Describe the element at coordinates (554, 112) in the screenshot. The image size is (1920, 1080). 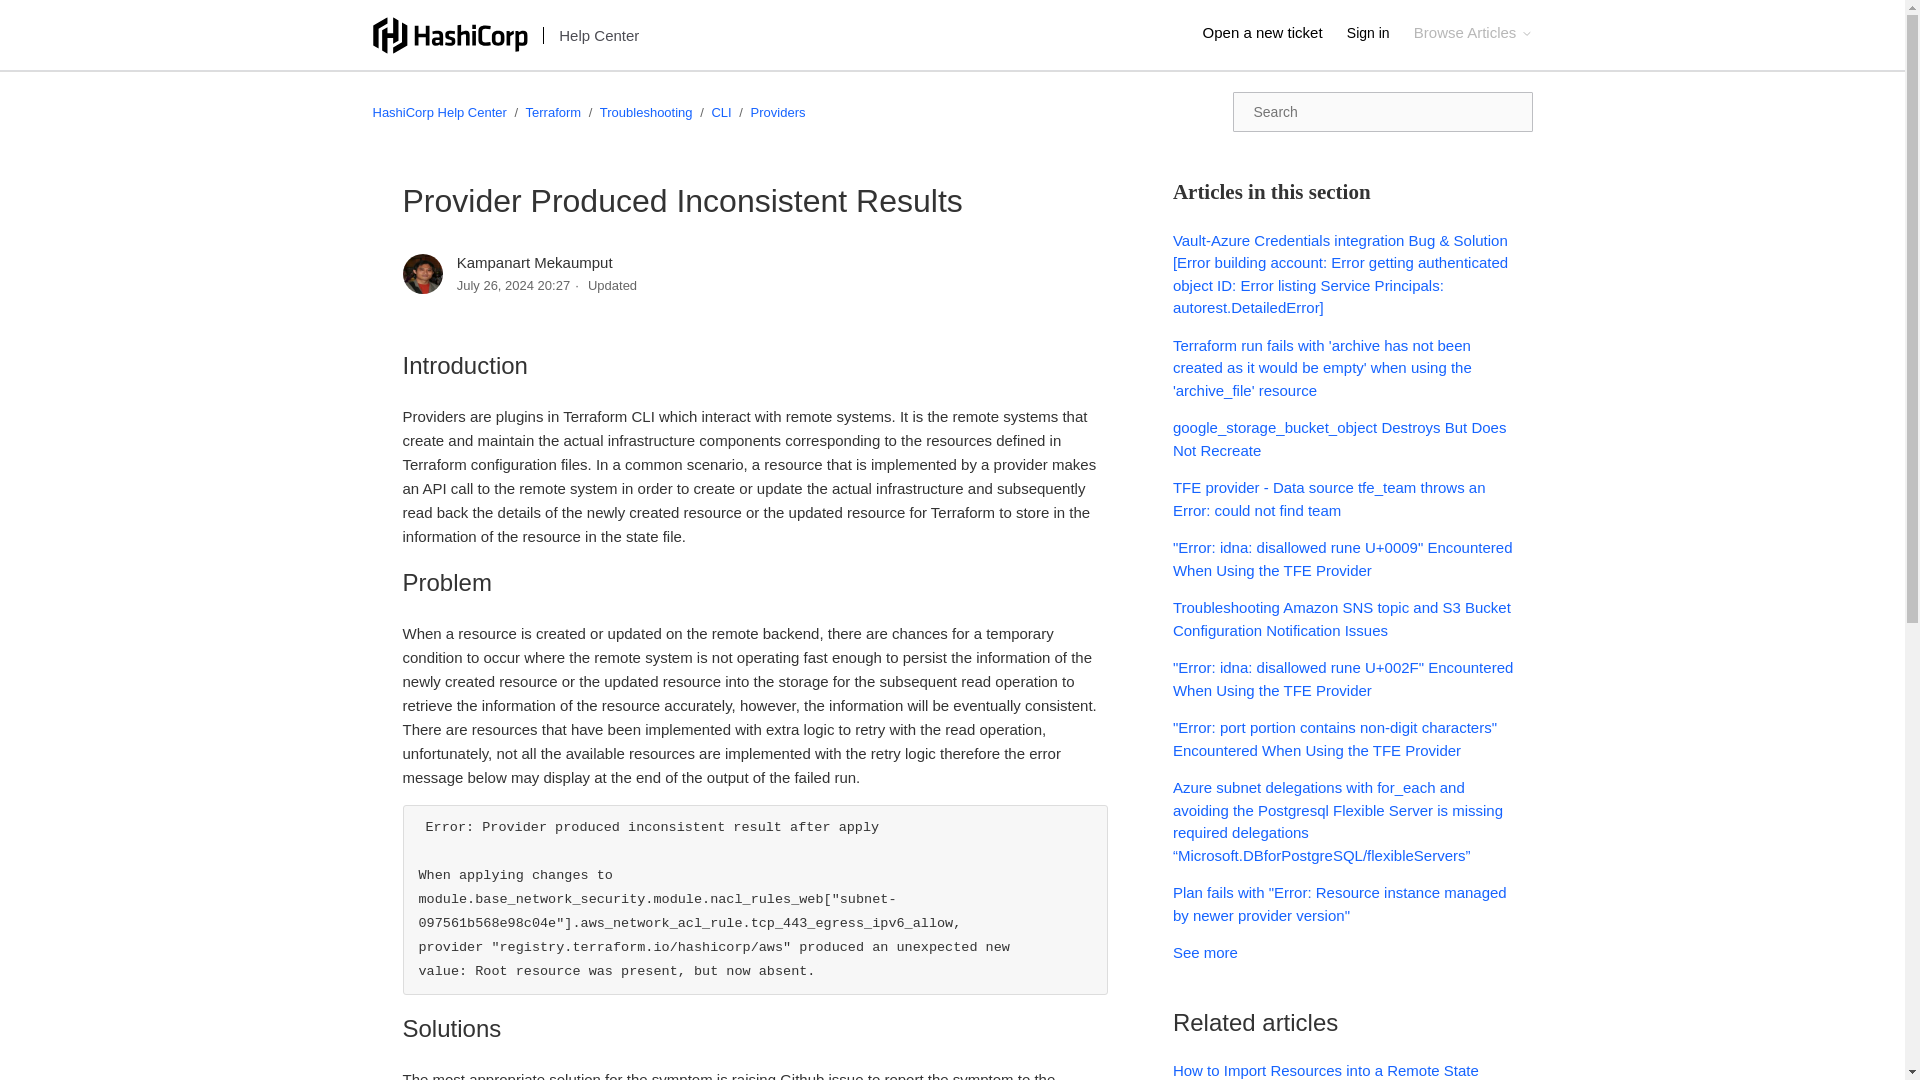
I see `Terraform` at that location.